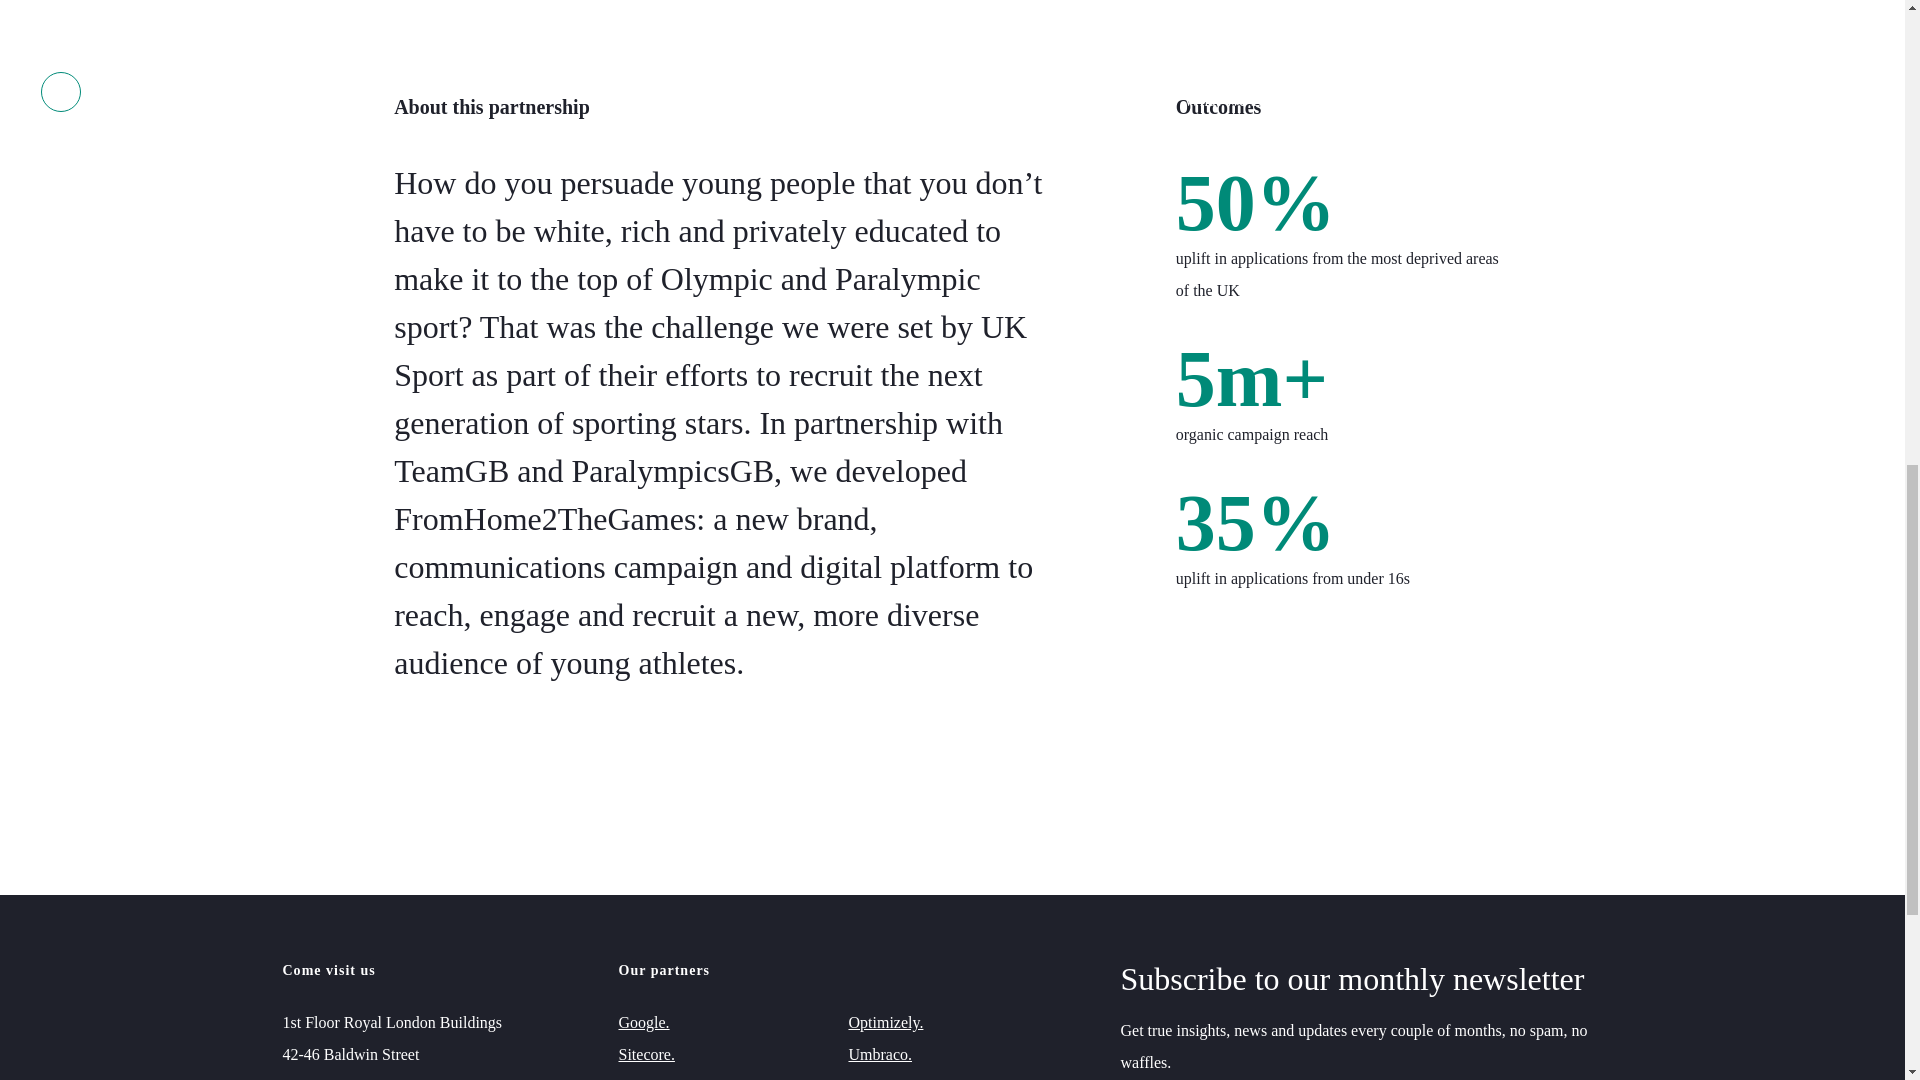  I want to click on Sitecore., so click(646, 1054).